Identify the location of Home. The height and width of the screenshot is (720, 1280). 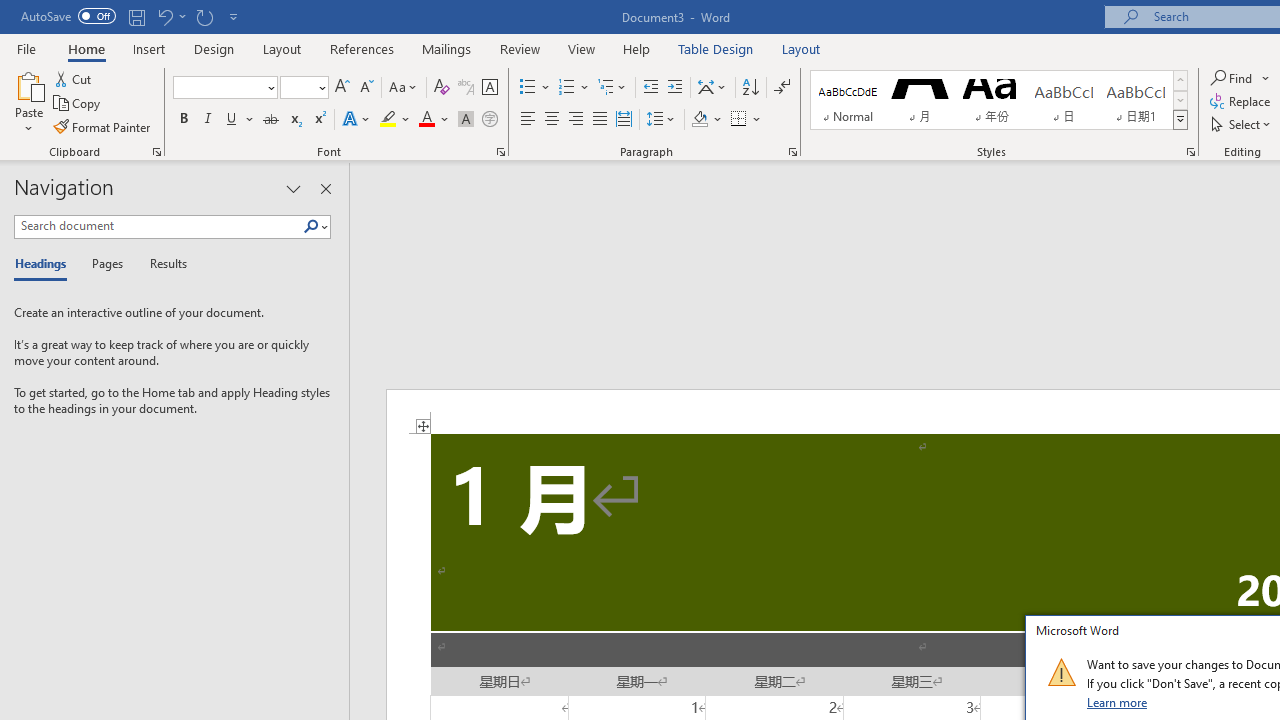
(86, 48).